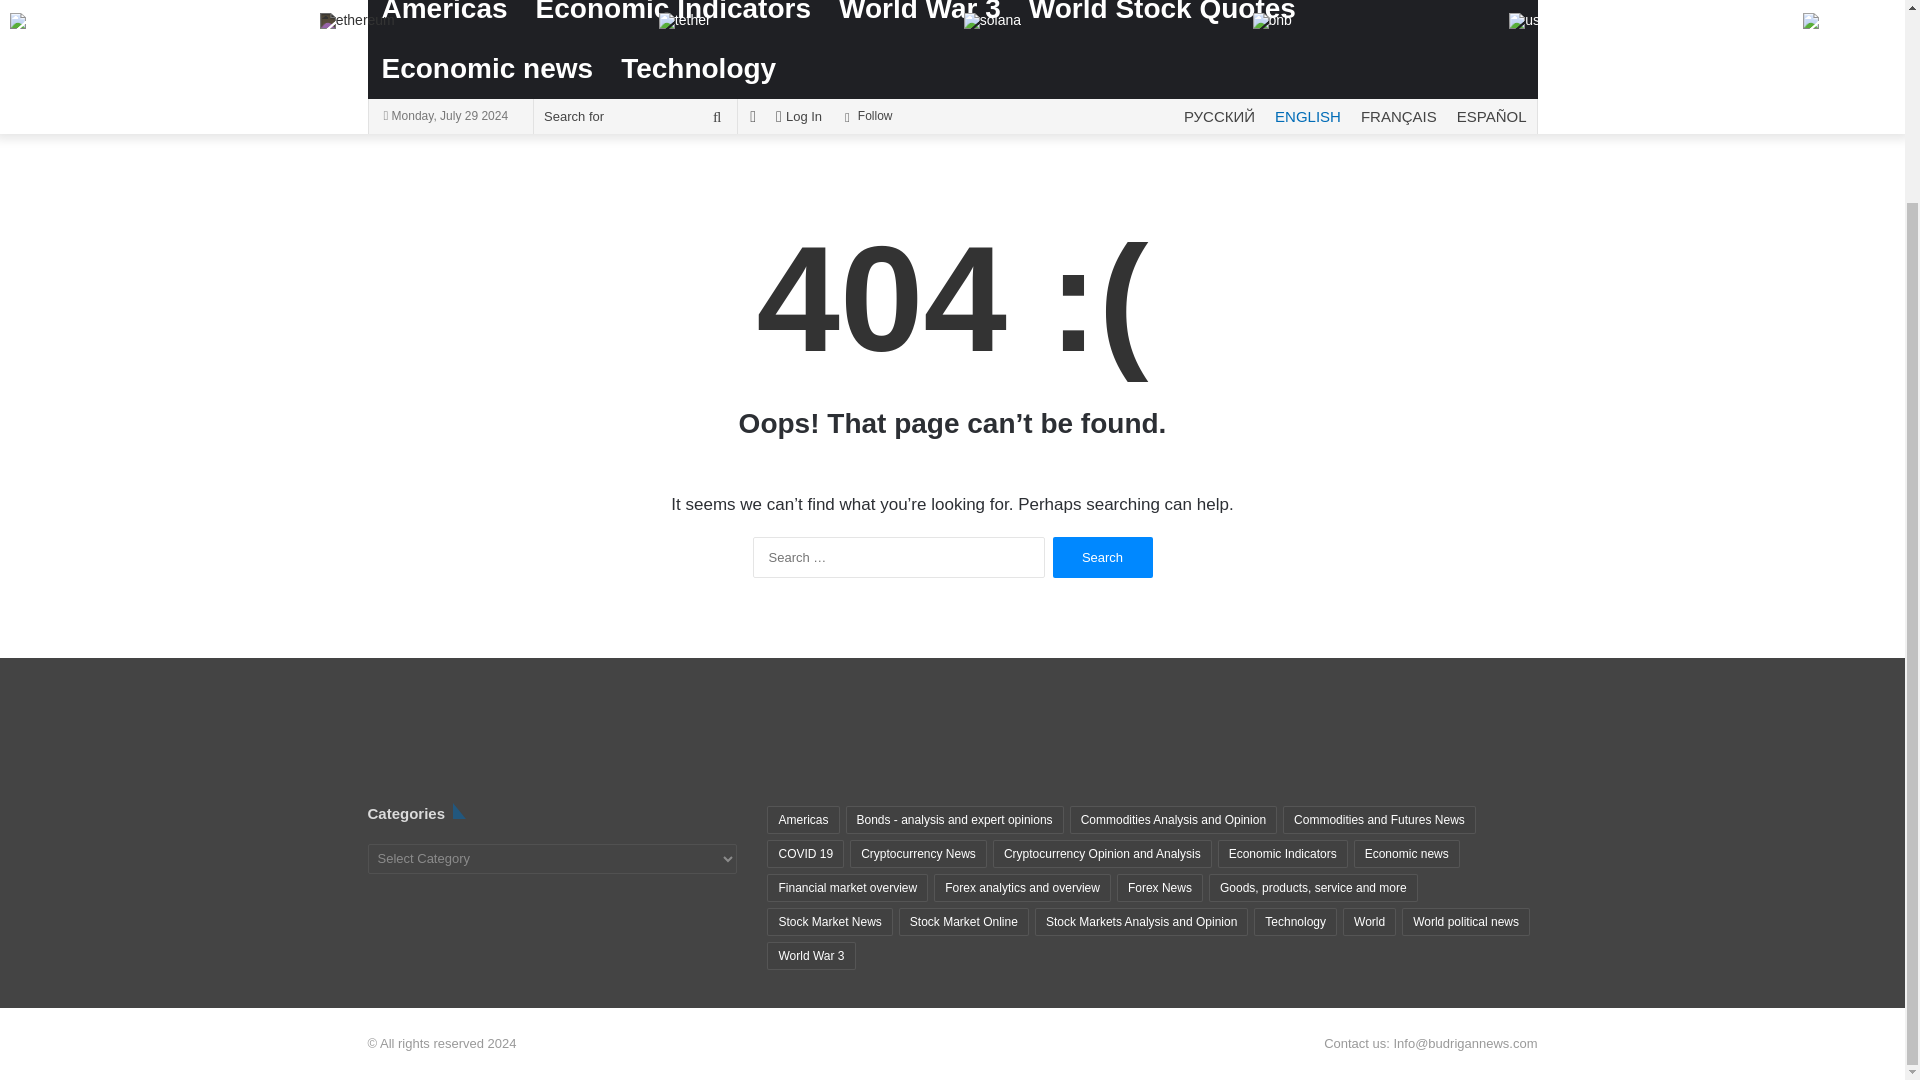  What do you see at coordinates (920, 19) in the screenshot?
I see `World War lll` at bounding box center [920, 19].